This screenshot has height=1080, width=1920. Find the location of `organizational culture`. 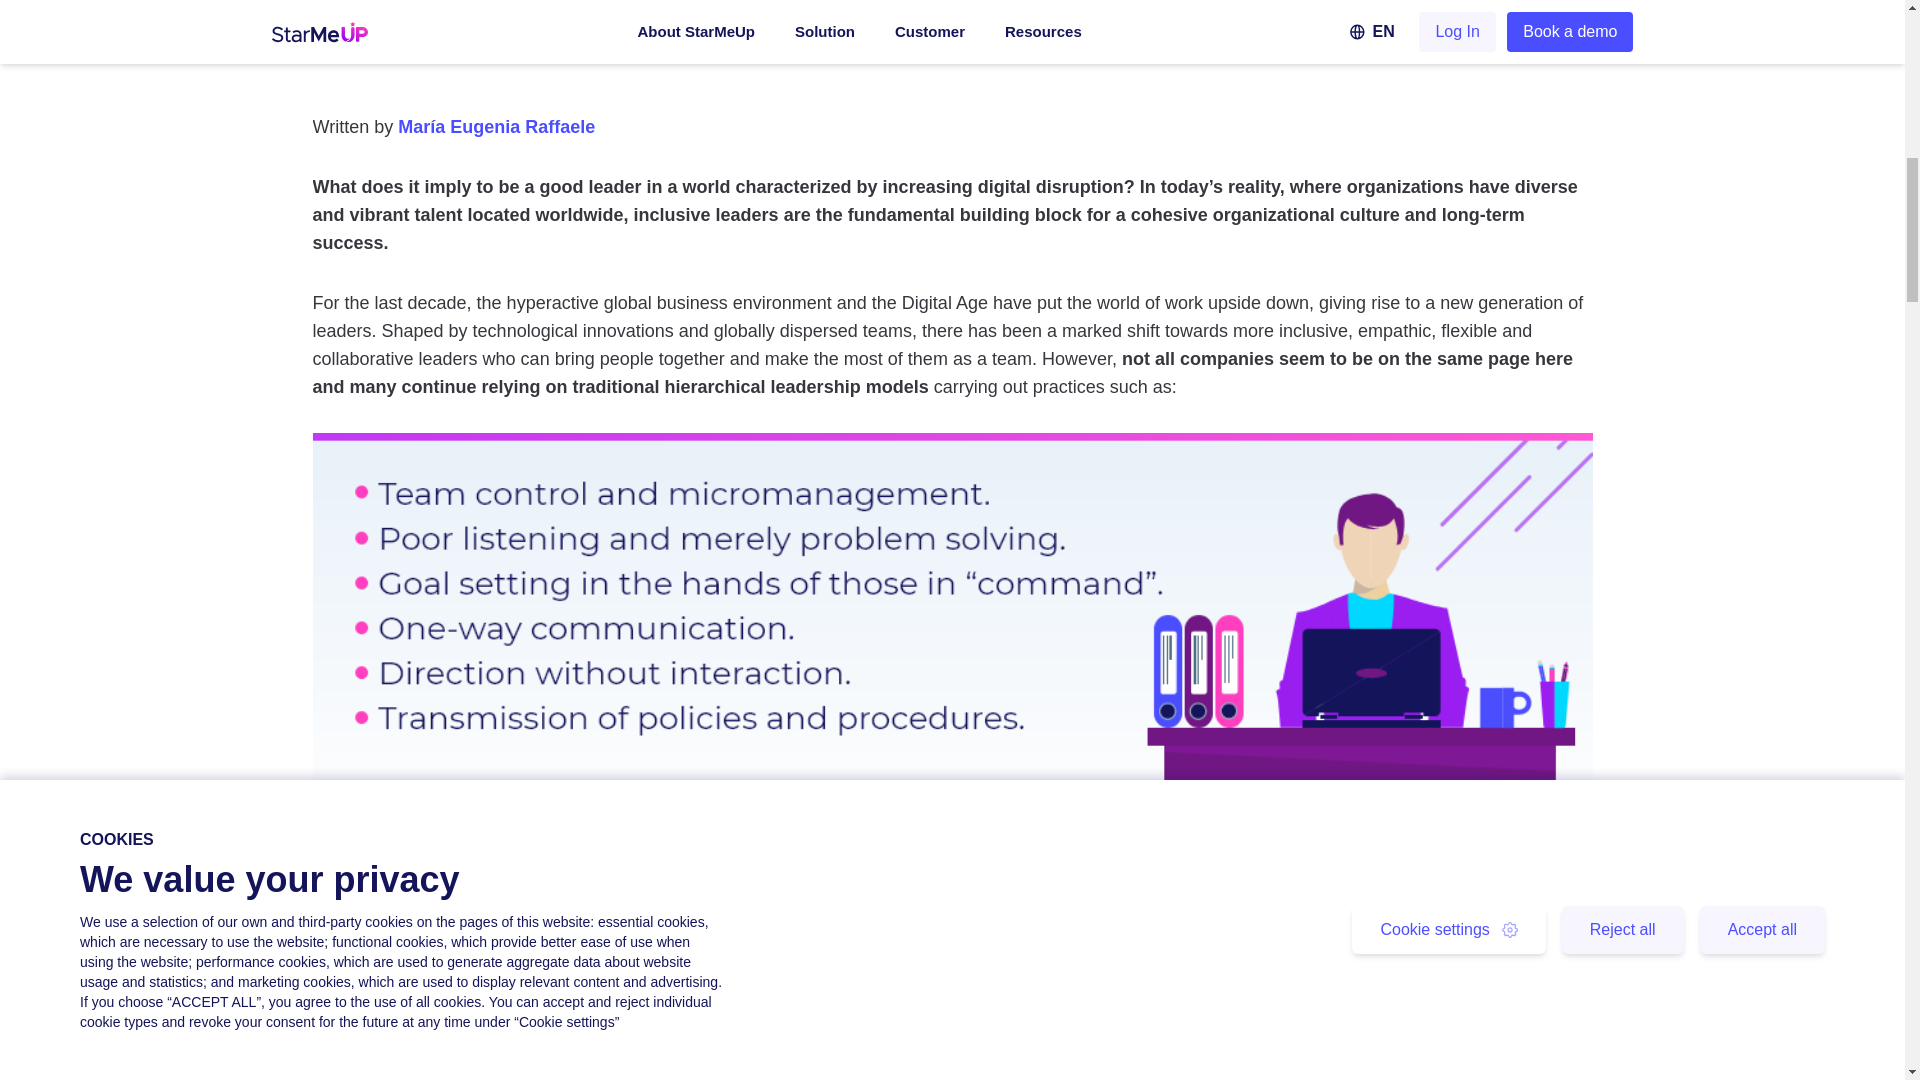

organizational culture is located at coordinates (1306, 214).